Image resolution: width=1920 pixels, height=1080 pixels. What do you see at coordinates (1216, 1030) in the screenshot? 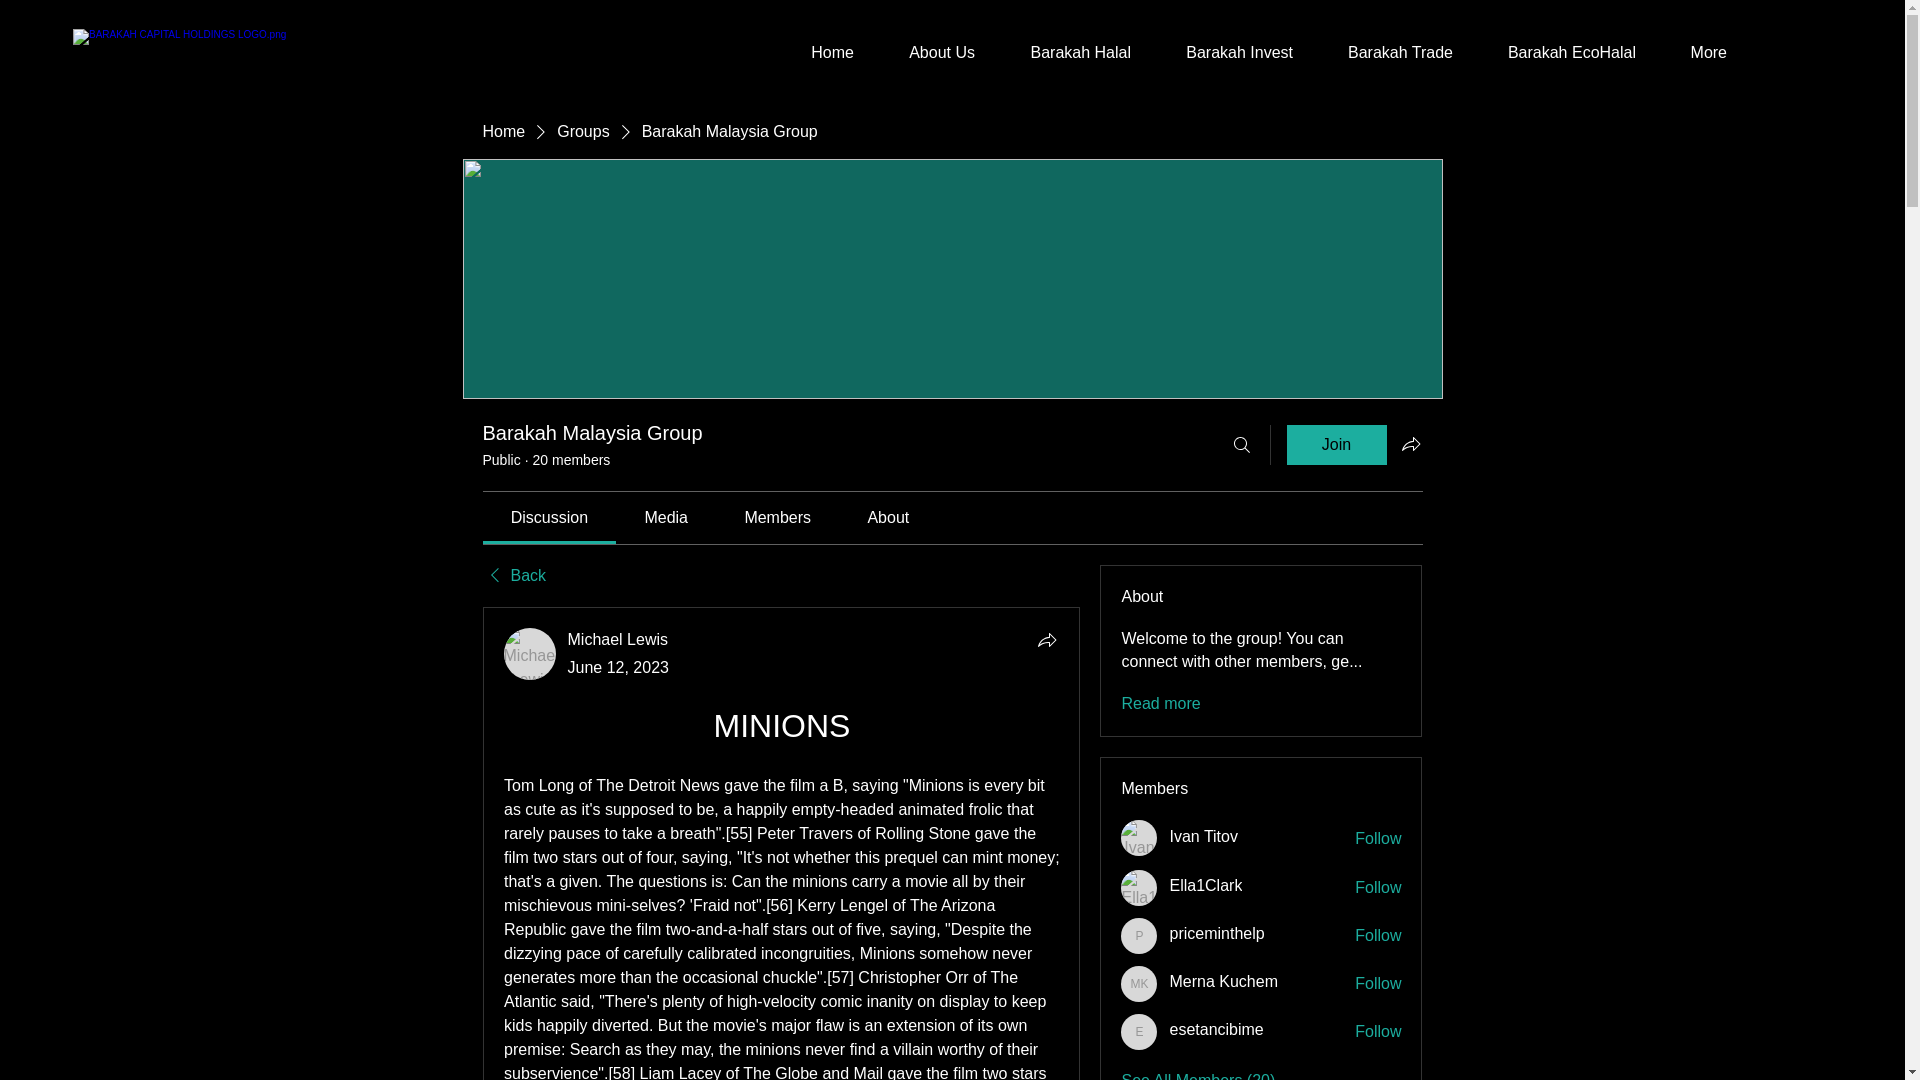
I see `esetancibime` at bounding box center [1216, 1030].